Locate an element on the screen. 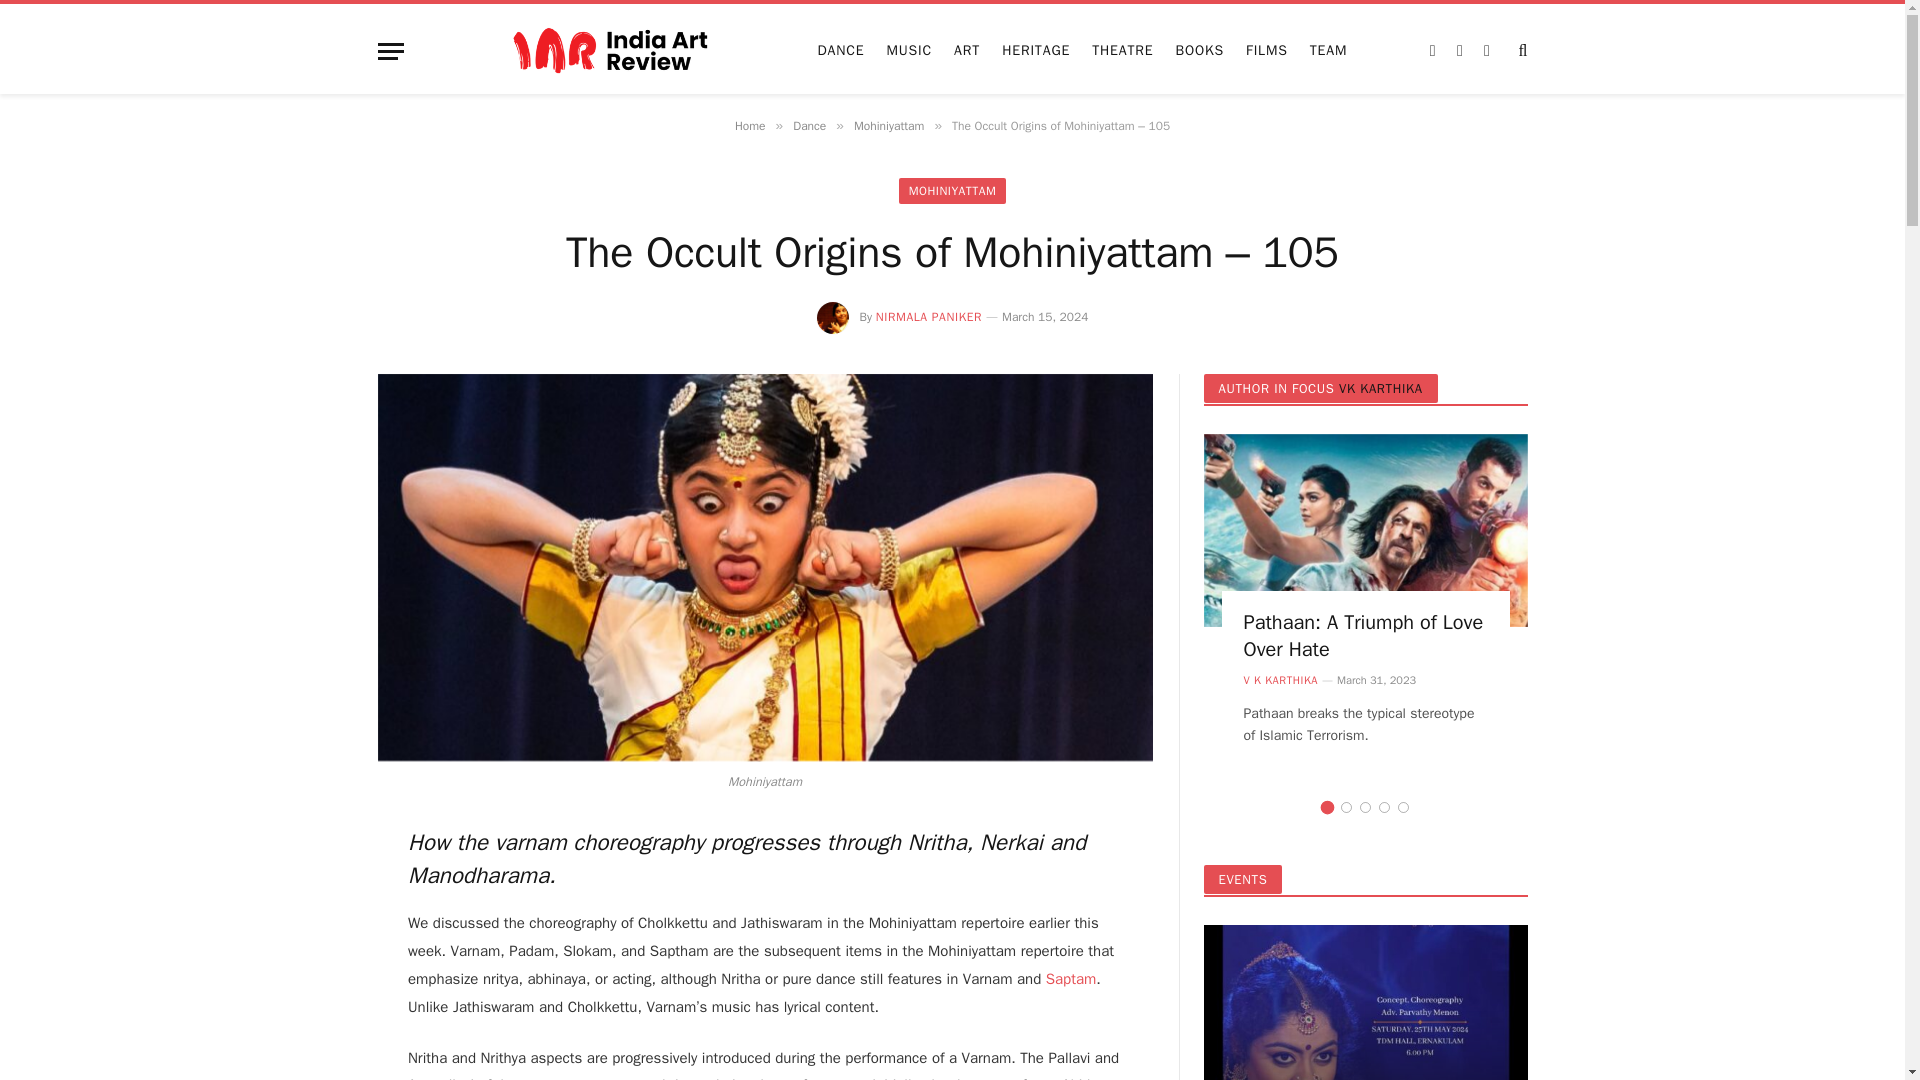 This screenshot has width=1920, height=1080. HERITAGE is located at coordinates (1035, 51).